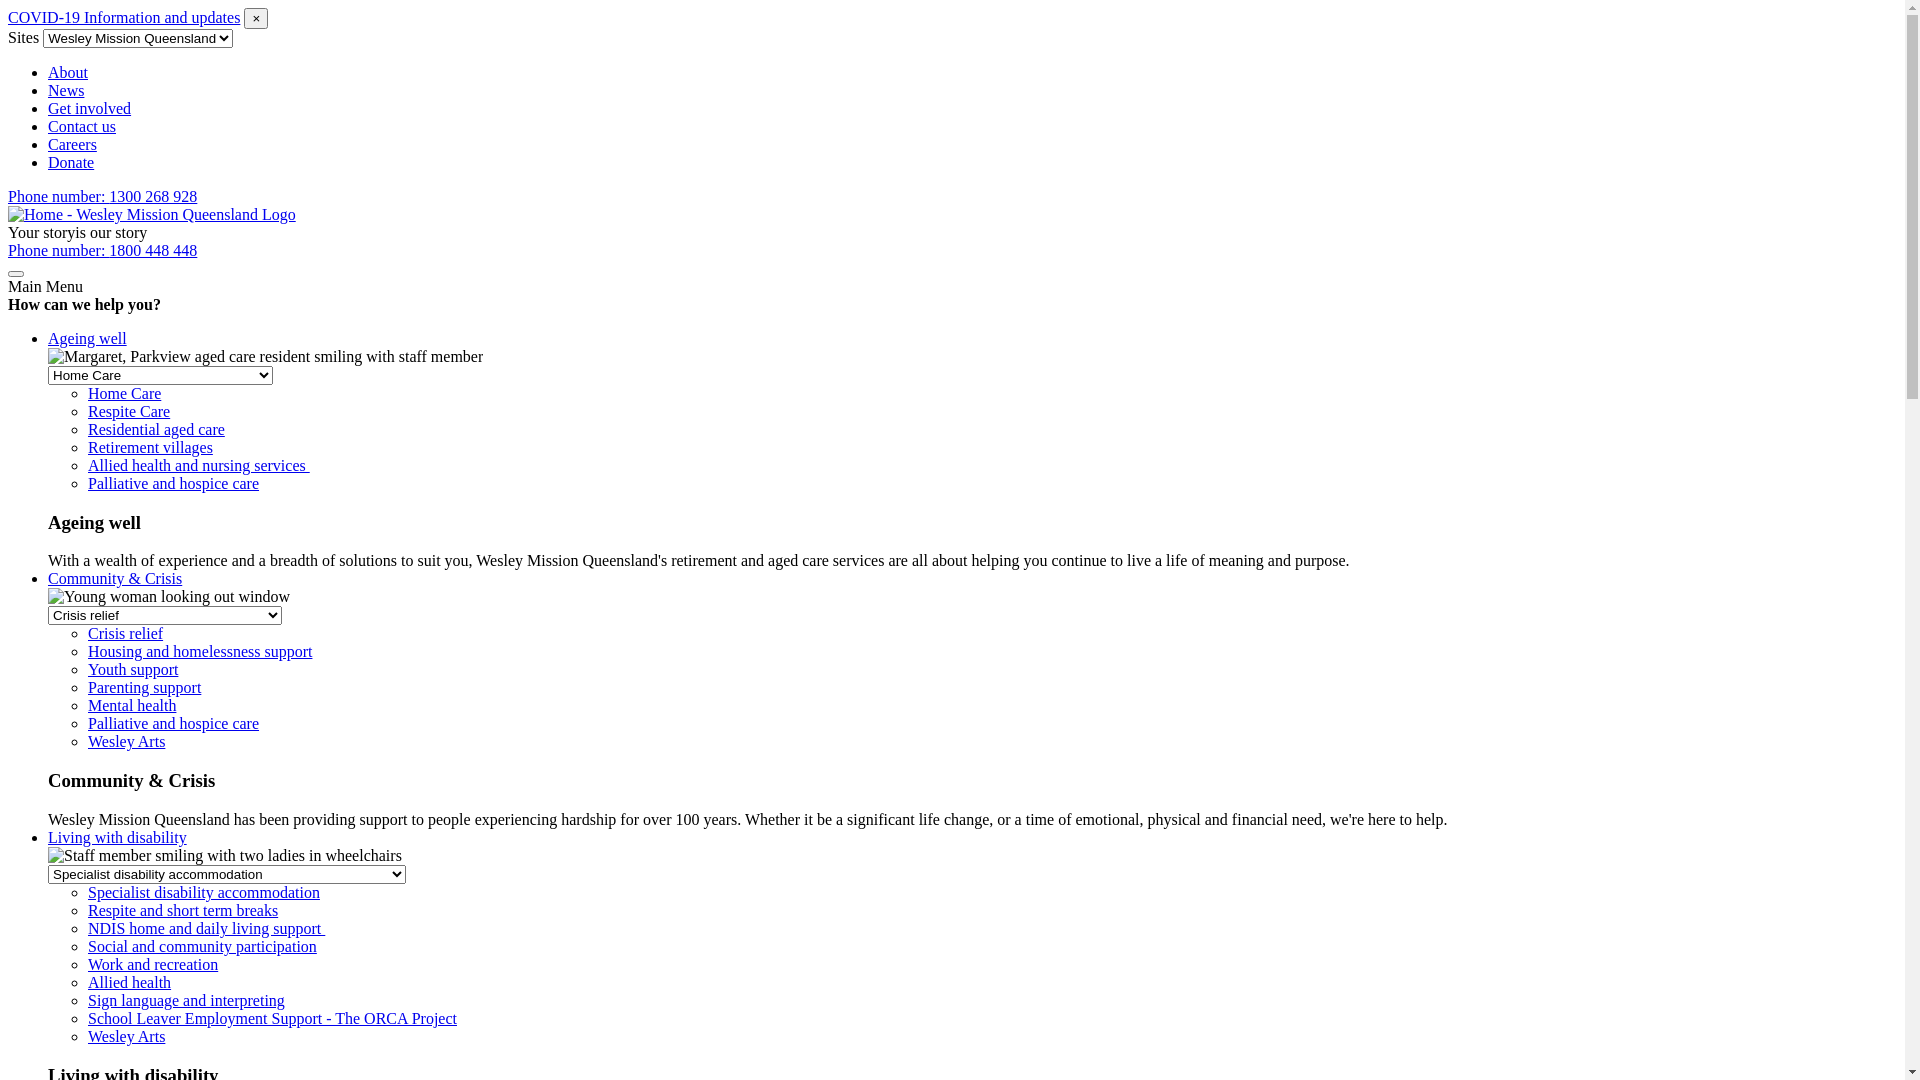 The width and height of the screenshot is (1920, 1080). I want to click on Community & Crisis, so click(115, 578).